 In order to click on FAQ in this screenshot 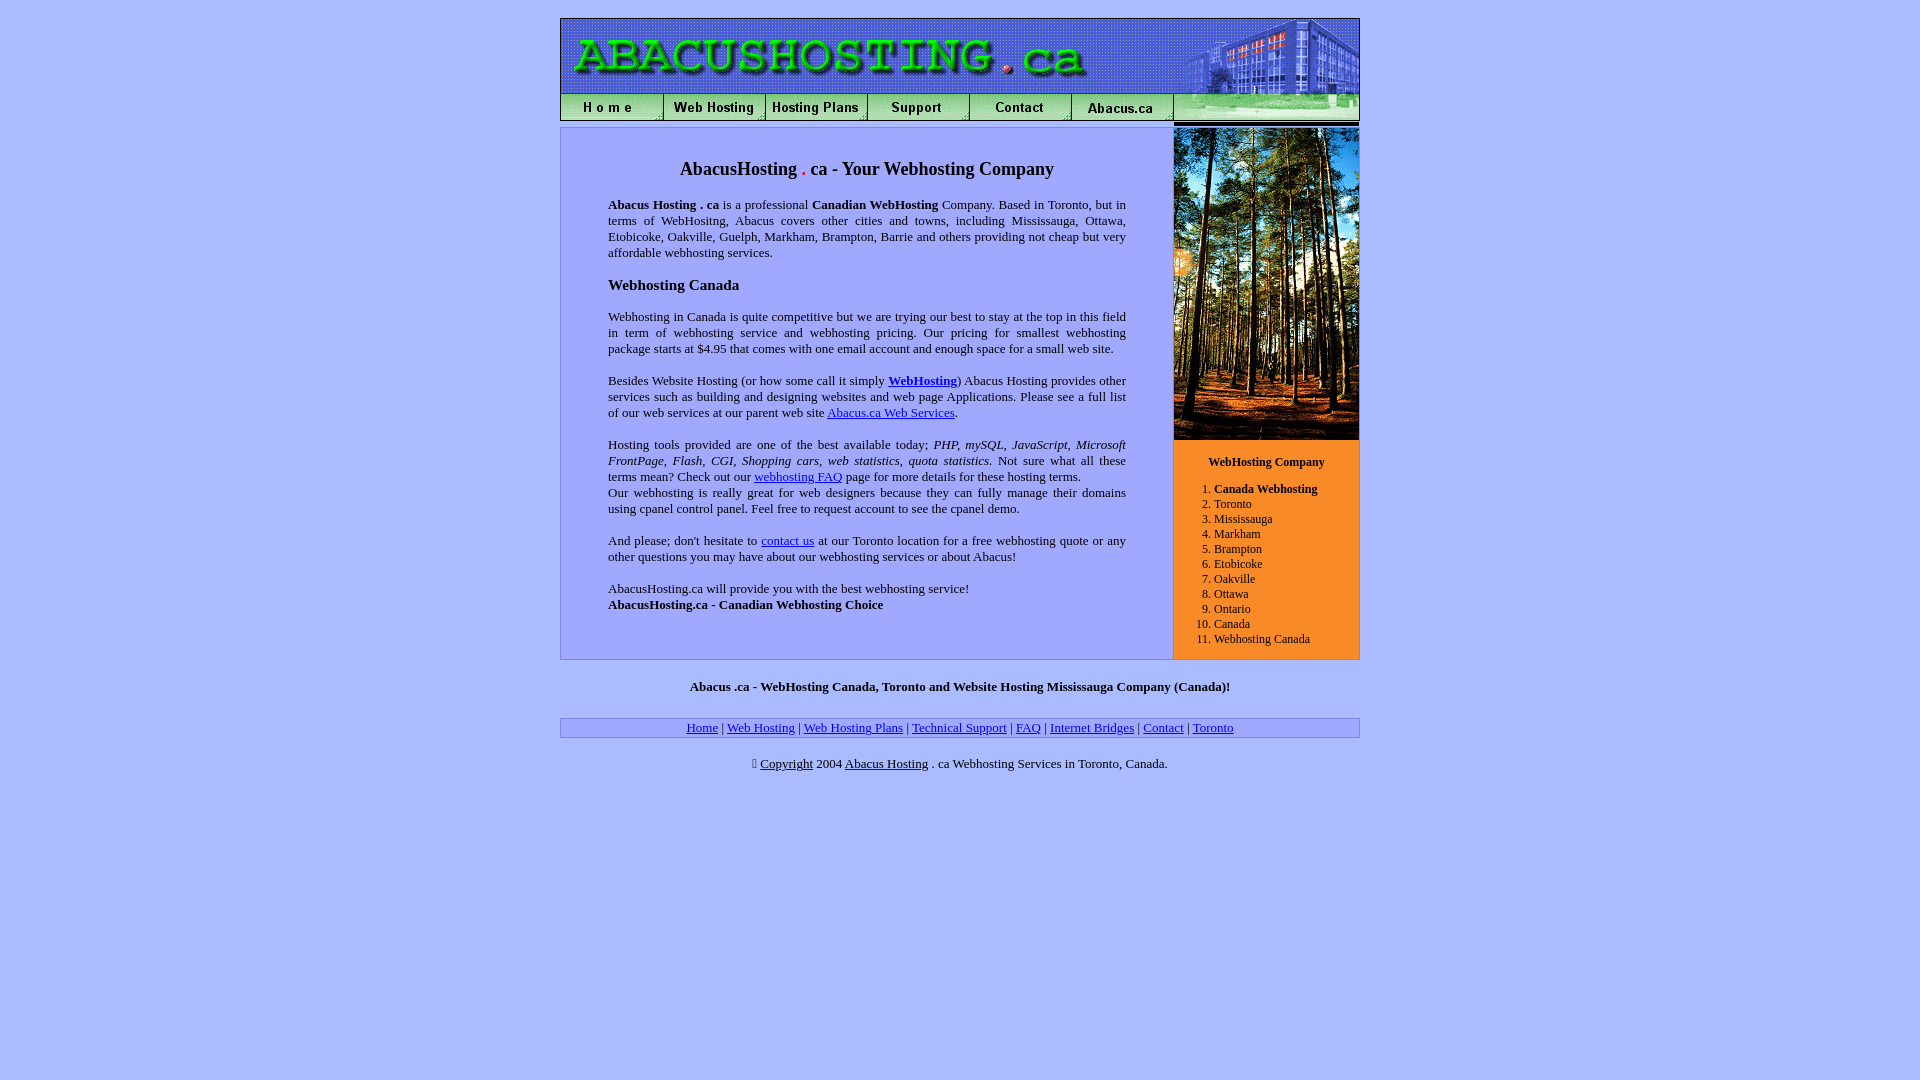, I will do `click(1028, 728)`.